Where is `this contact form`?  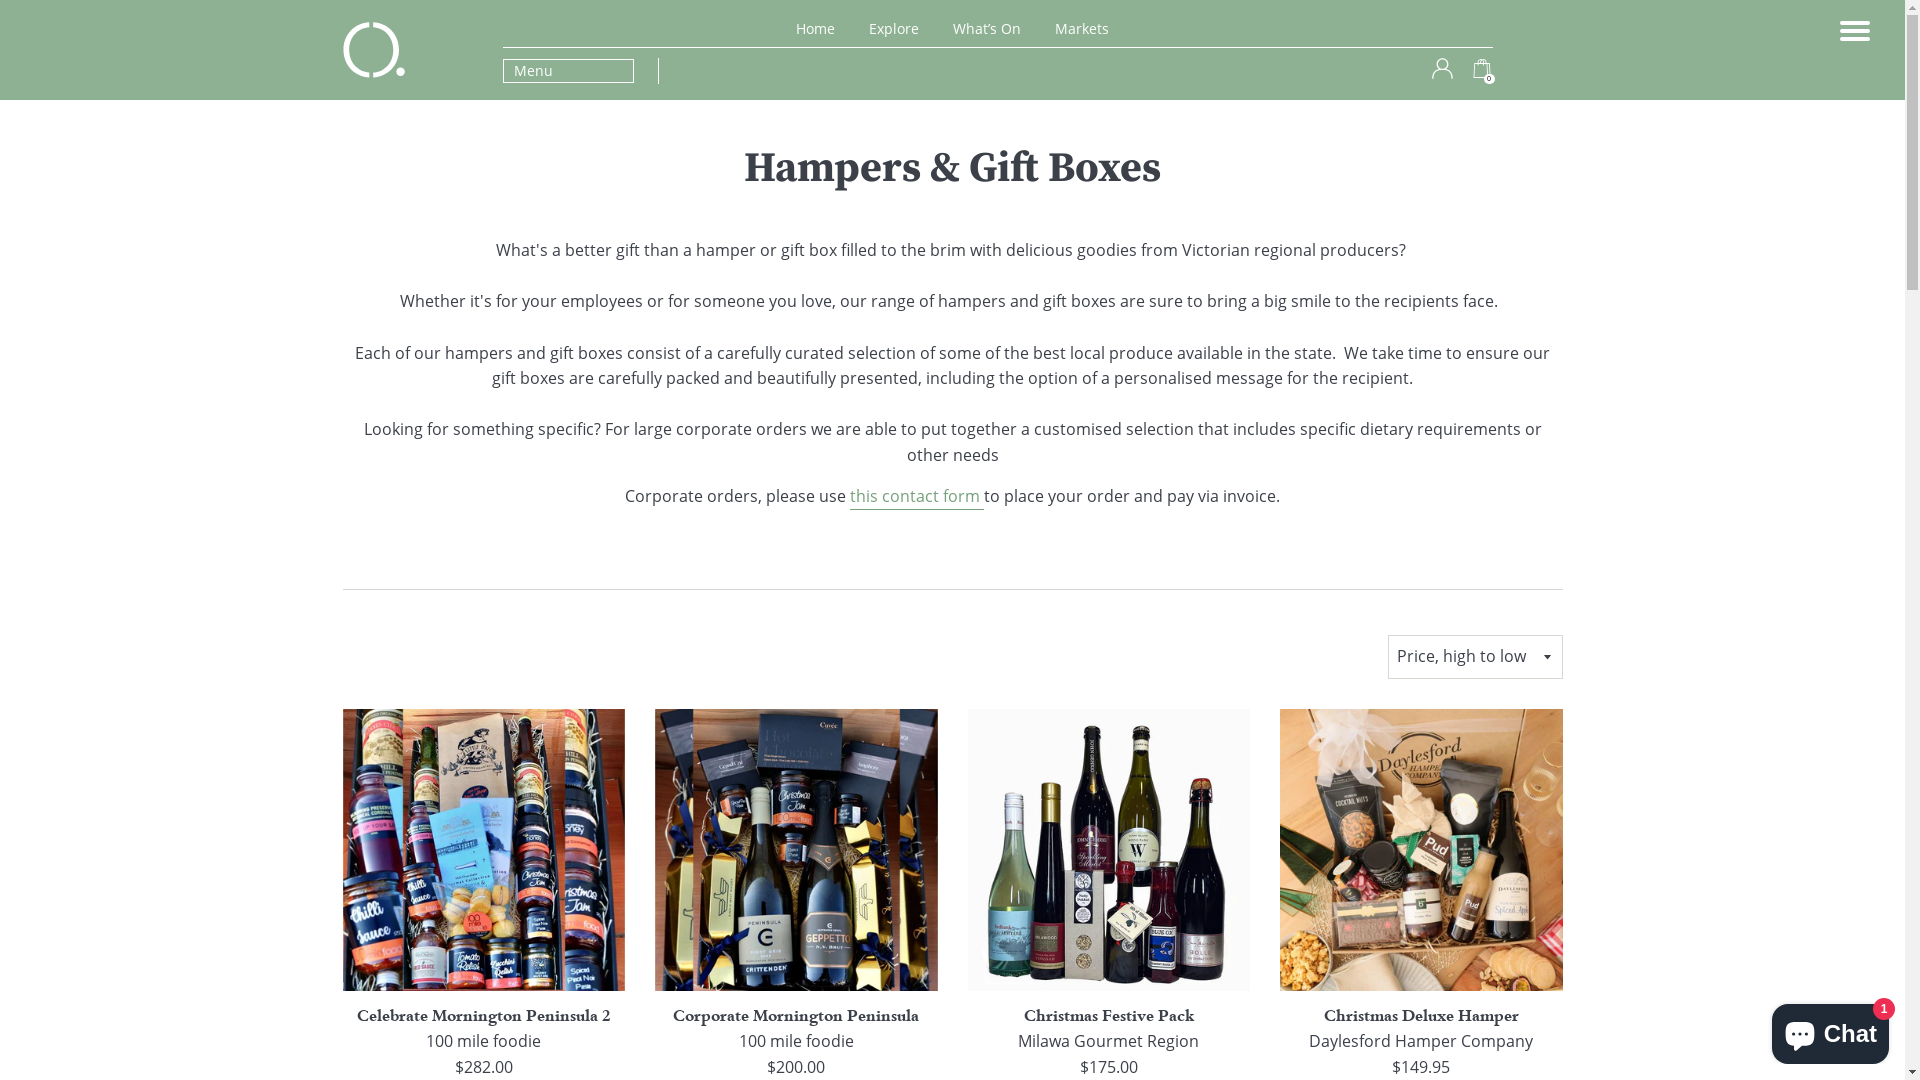
this contact form is located at coordinates (916, 498).